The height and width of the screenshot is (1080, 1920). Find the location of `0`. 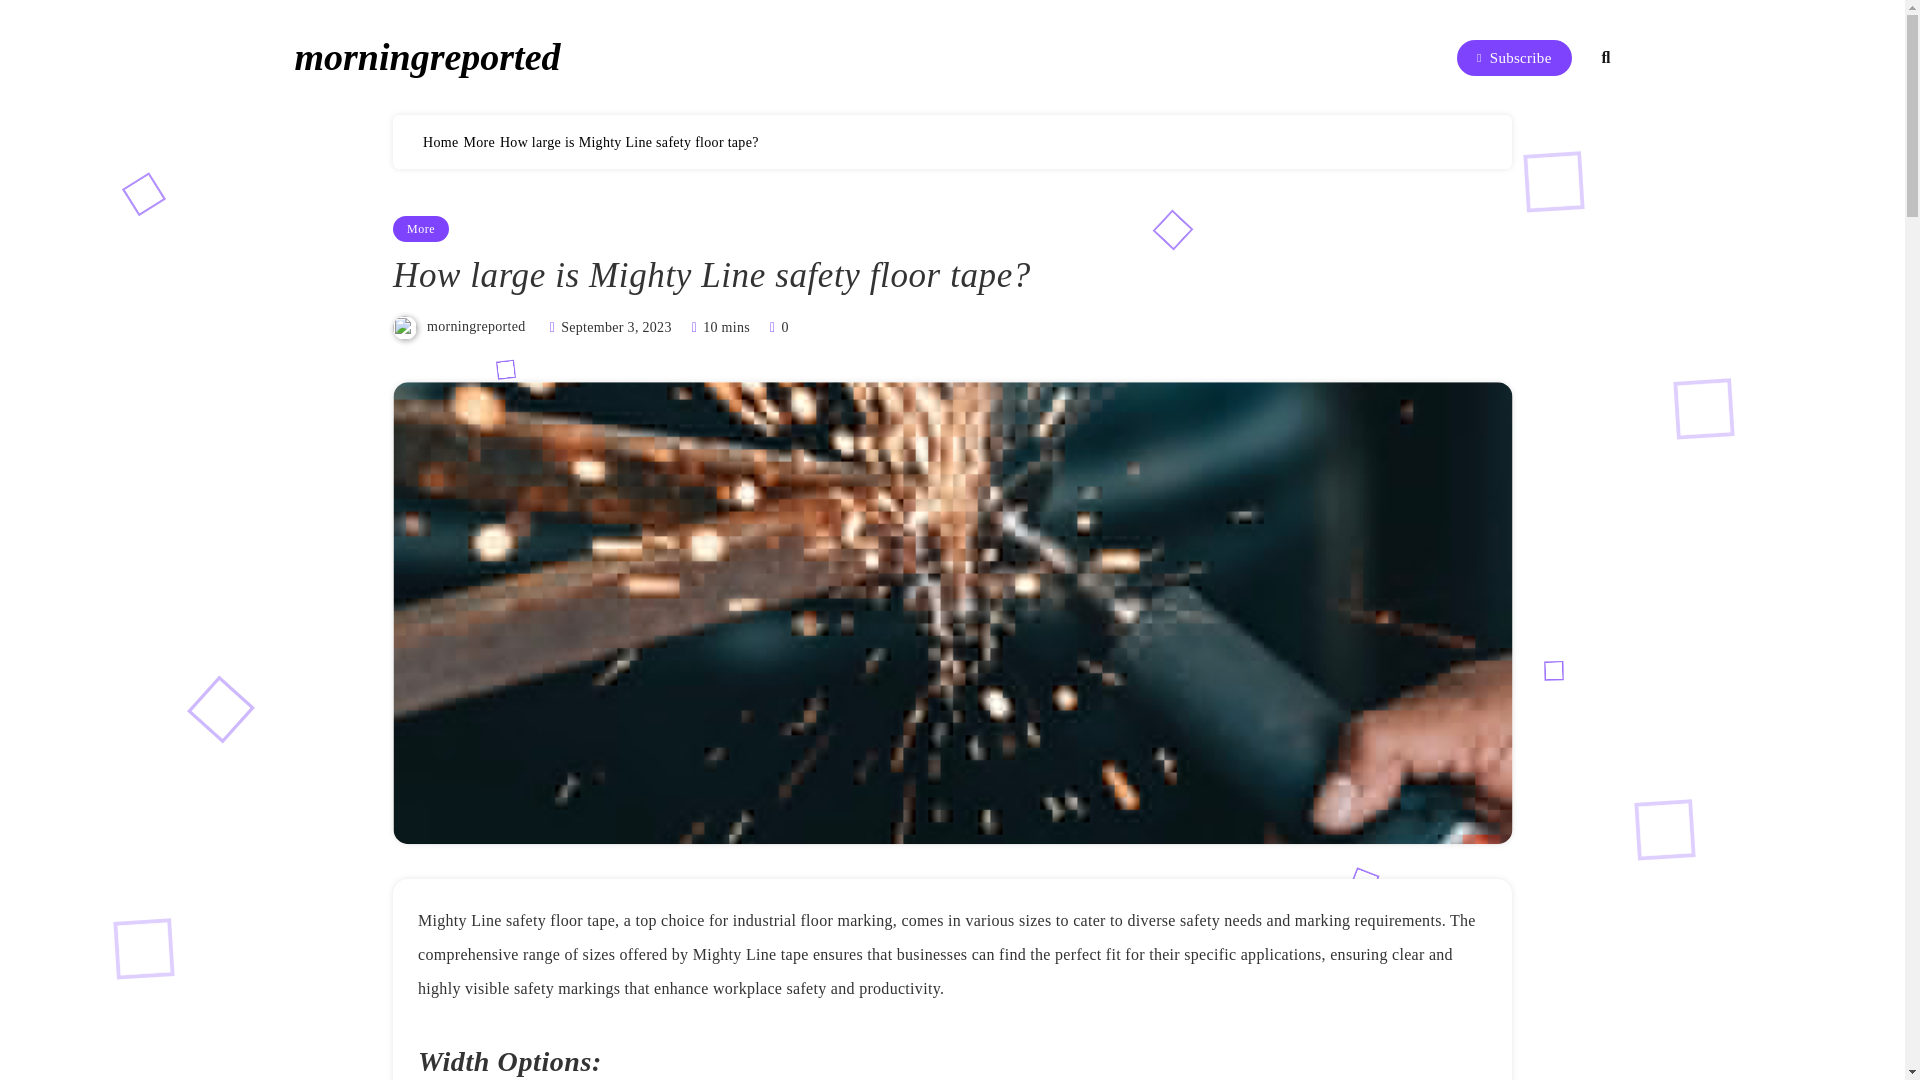

0 is located at coordinates (776, 326).